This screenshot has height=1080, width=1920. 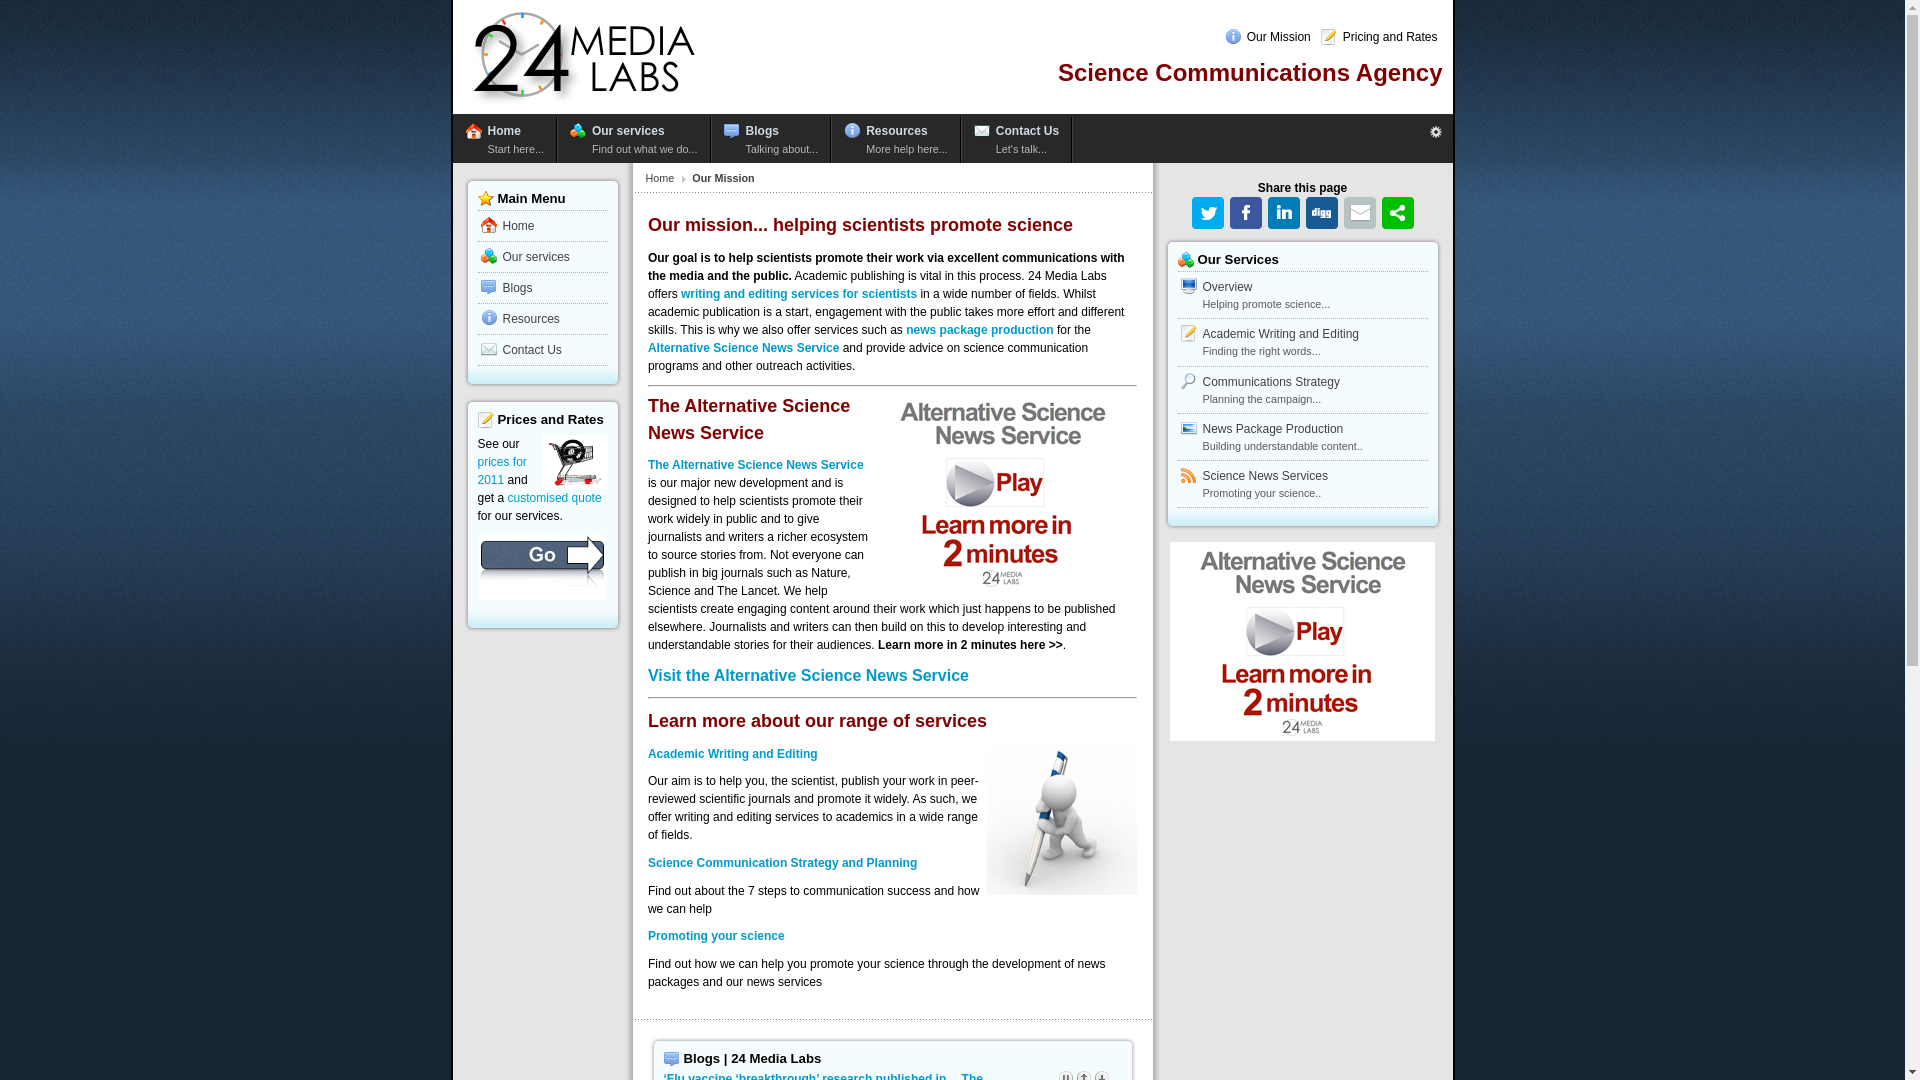 What do you see at coordinates (756, 465) in the screenshot?
I see `The Alternative Science News Service` at bounding box center [756, 465].